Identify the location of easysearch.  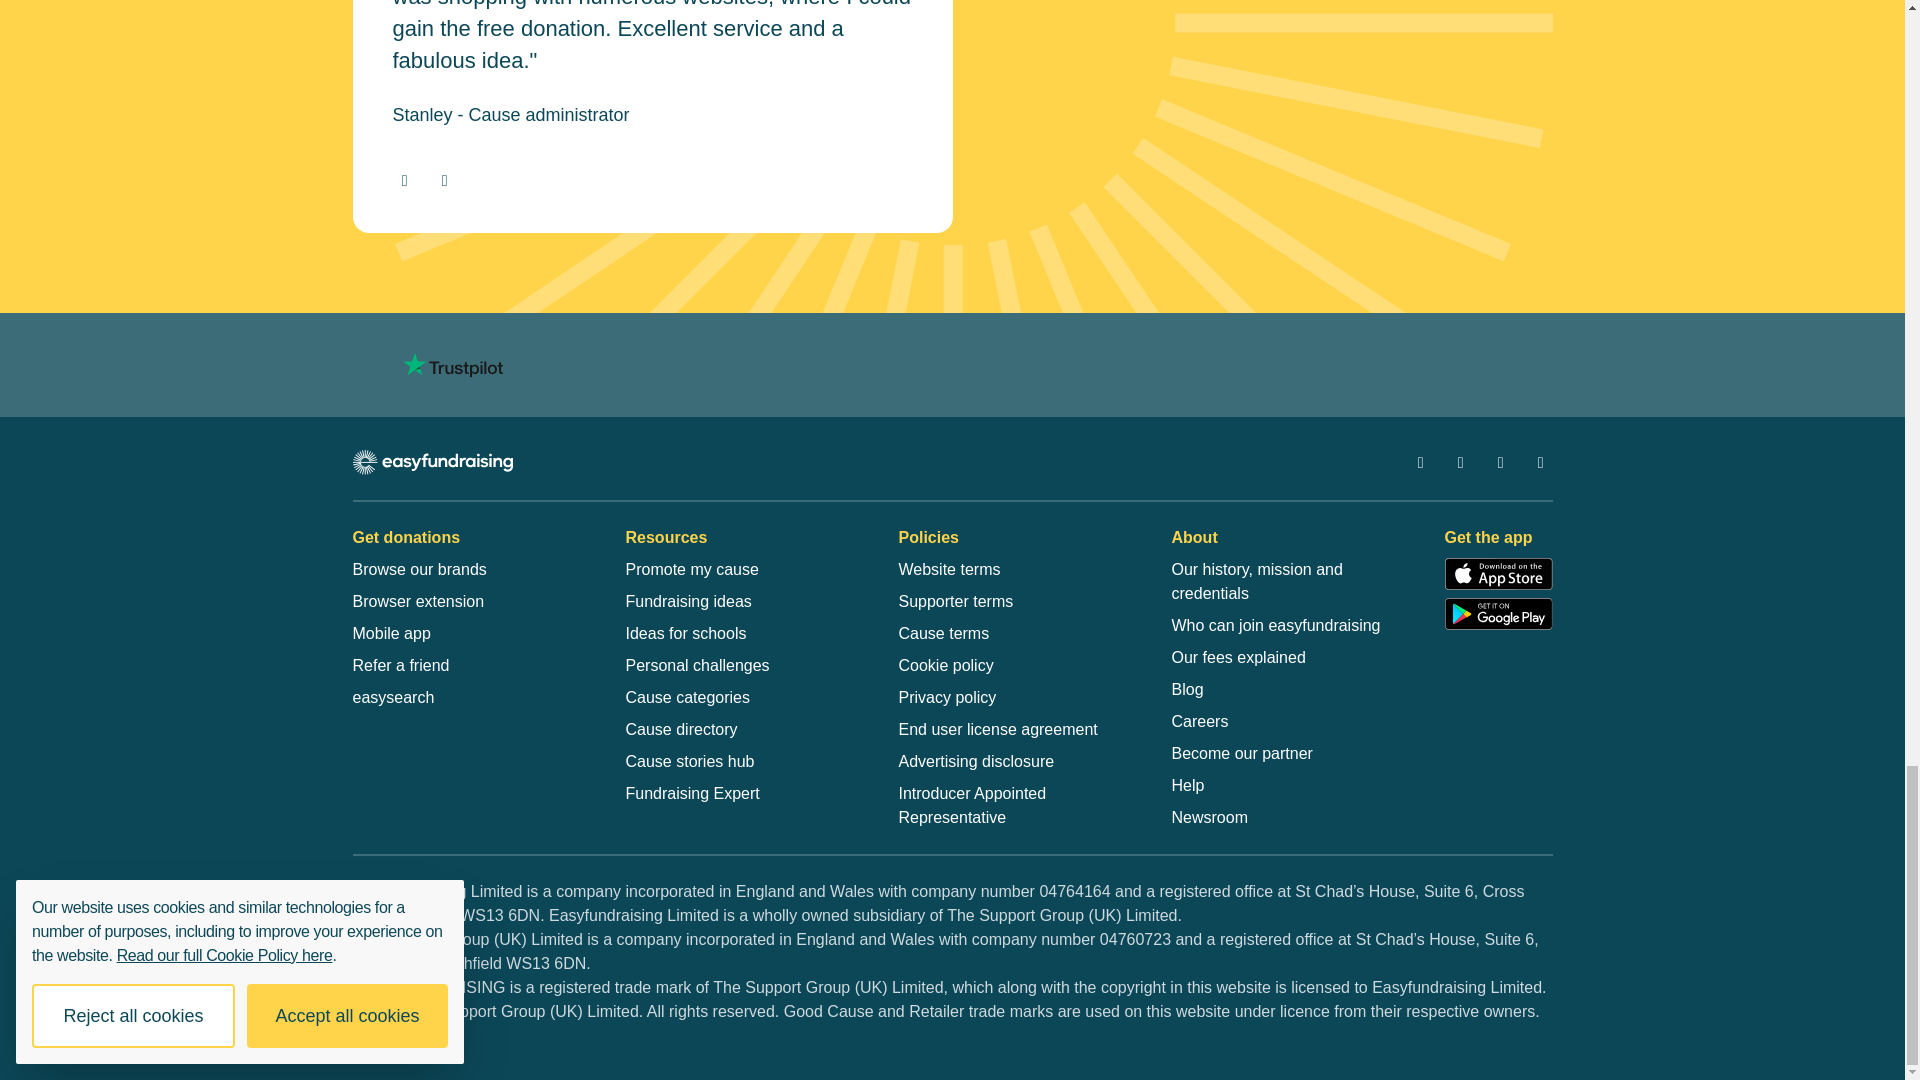
(392, 697).